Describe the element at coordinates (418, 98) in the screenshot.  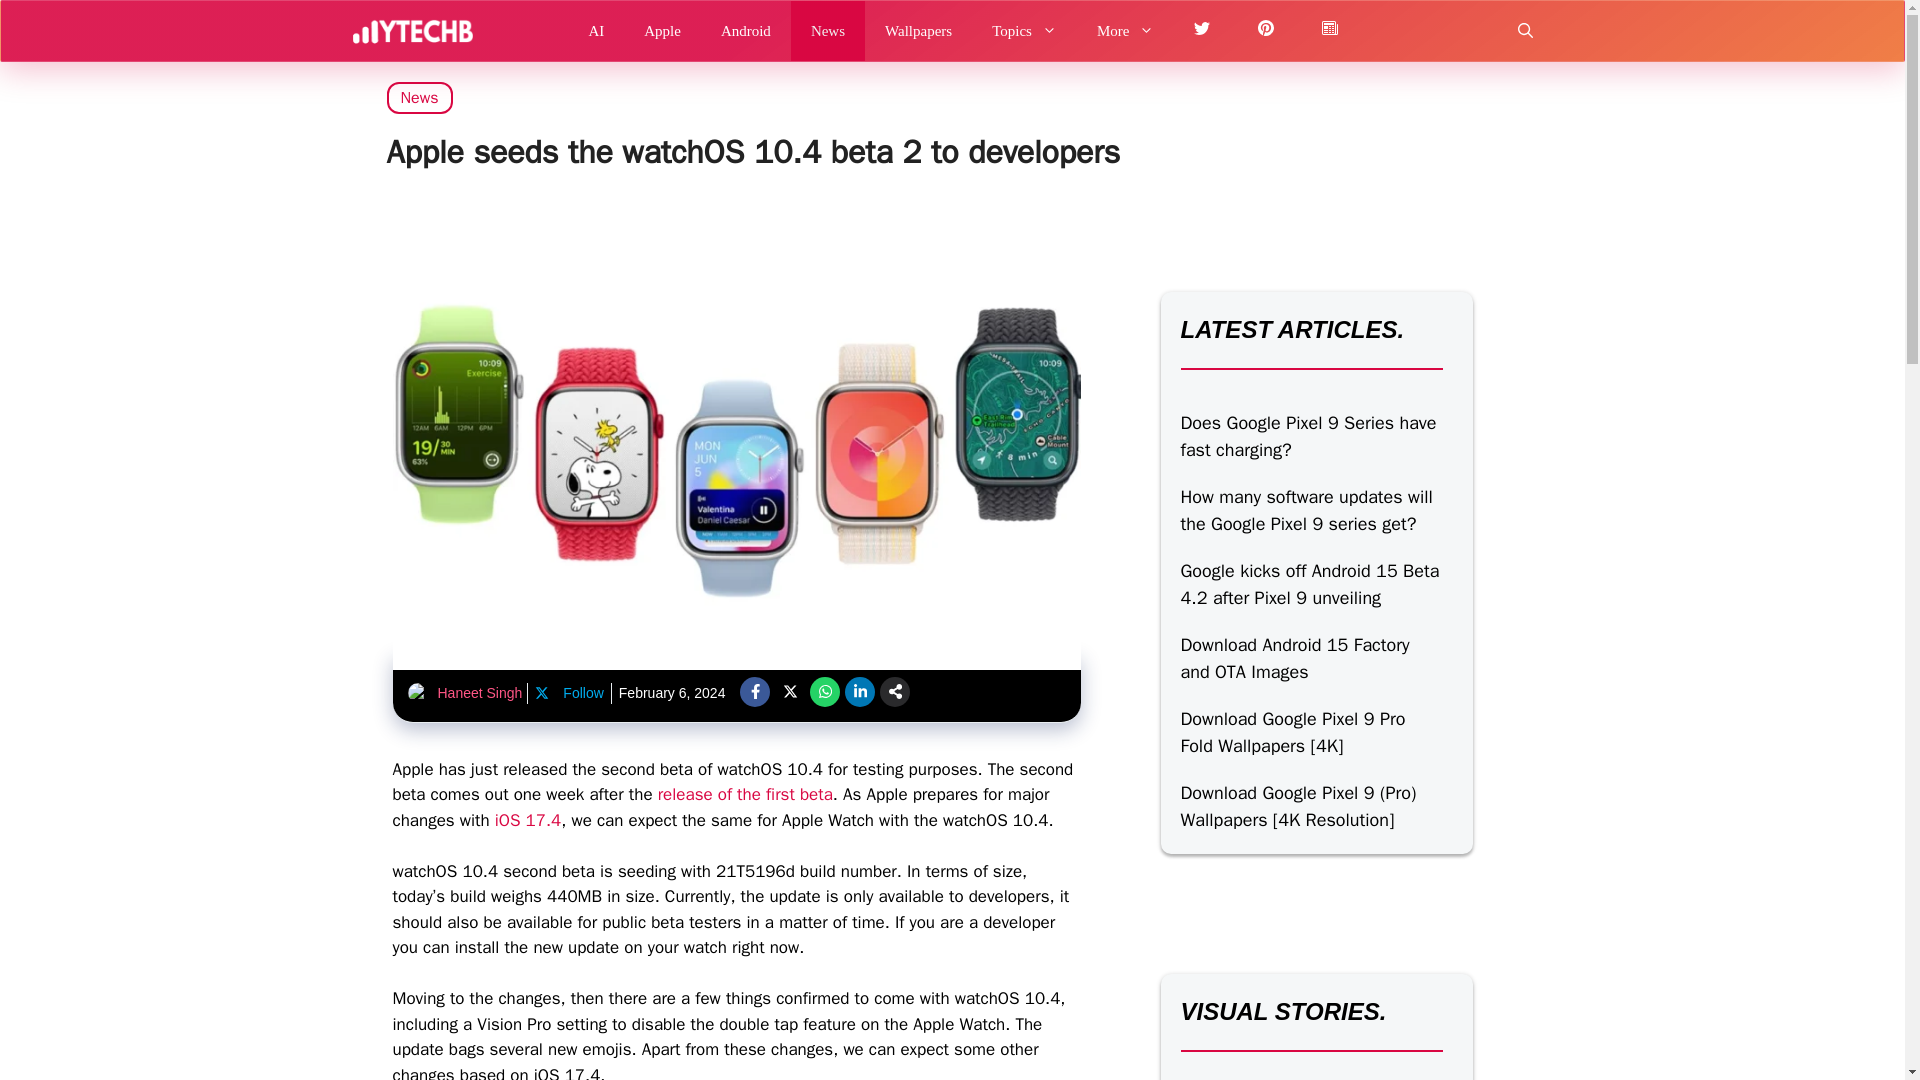
I see `News` at that location.